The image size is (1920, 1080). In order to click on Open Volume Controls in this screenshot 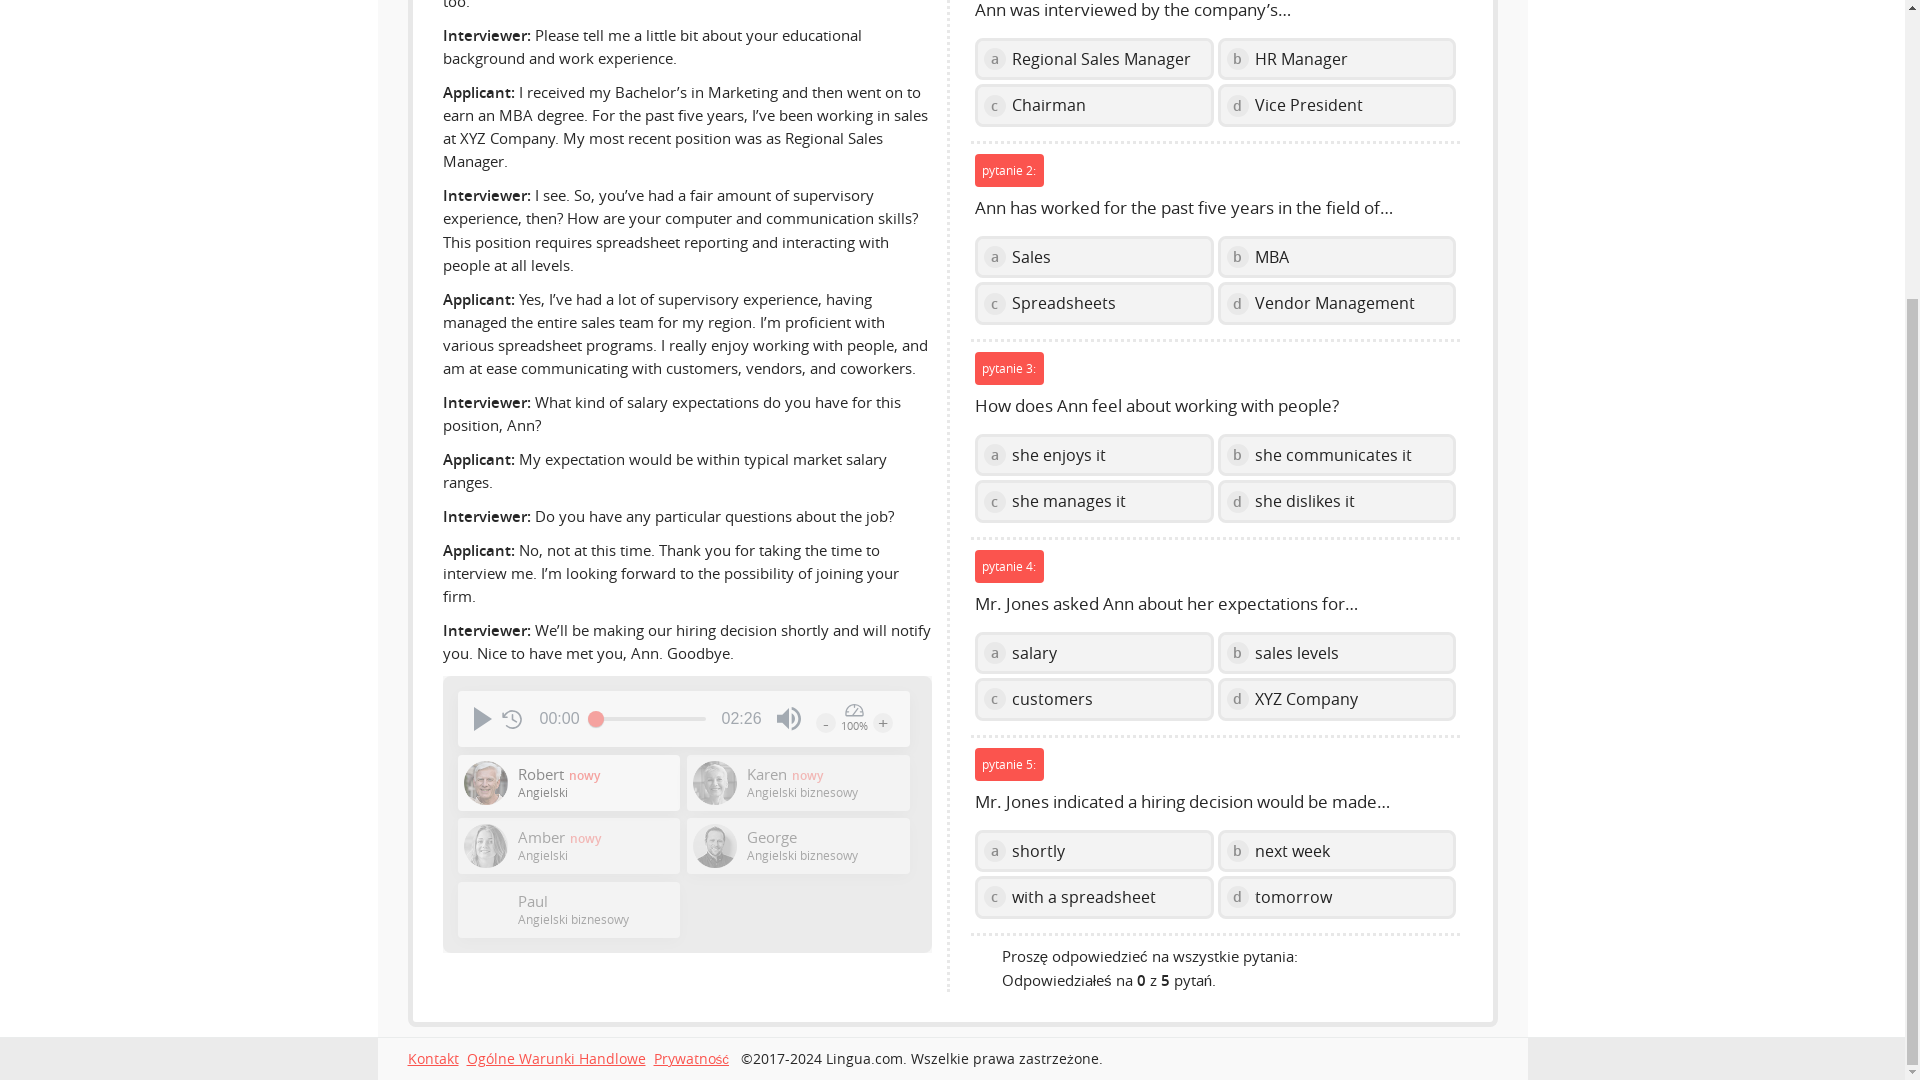, I will do `click(788, 719)`.